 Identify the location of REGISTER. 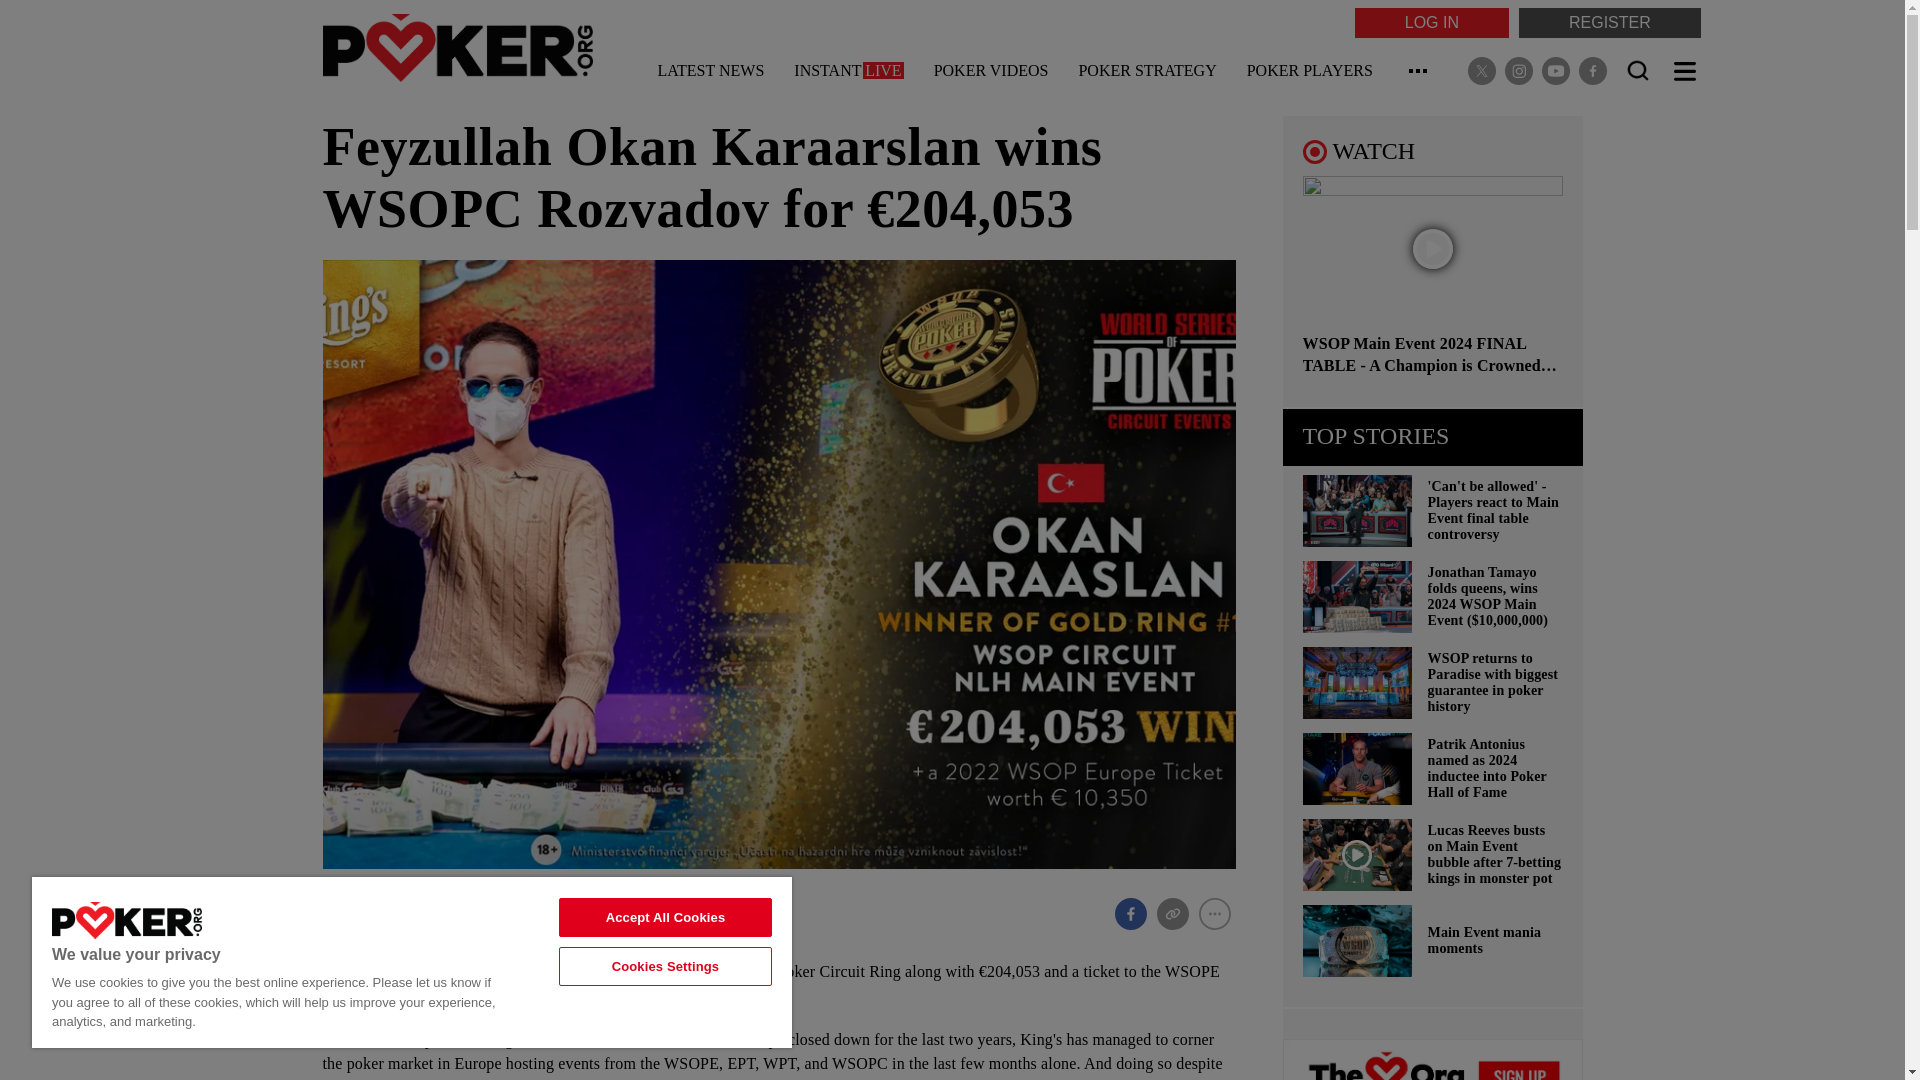
(1610, 22).